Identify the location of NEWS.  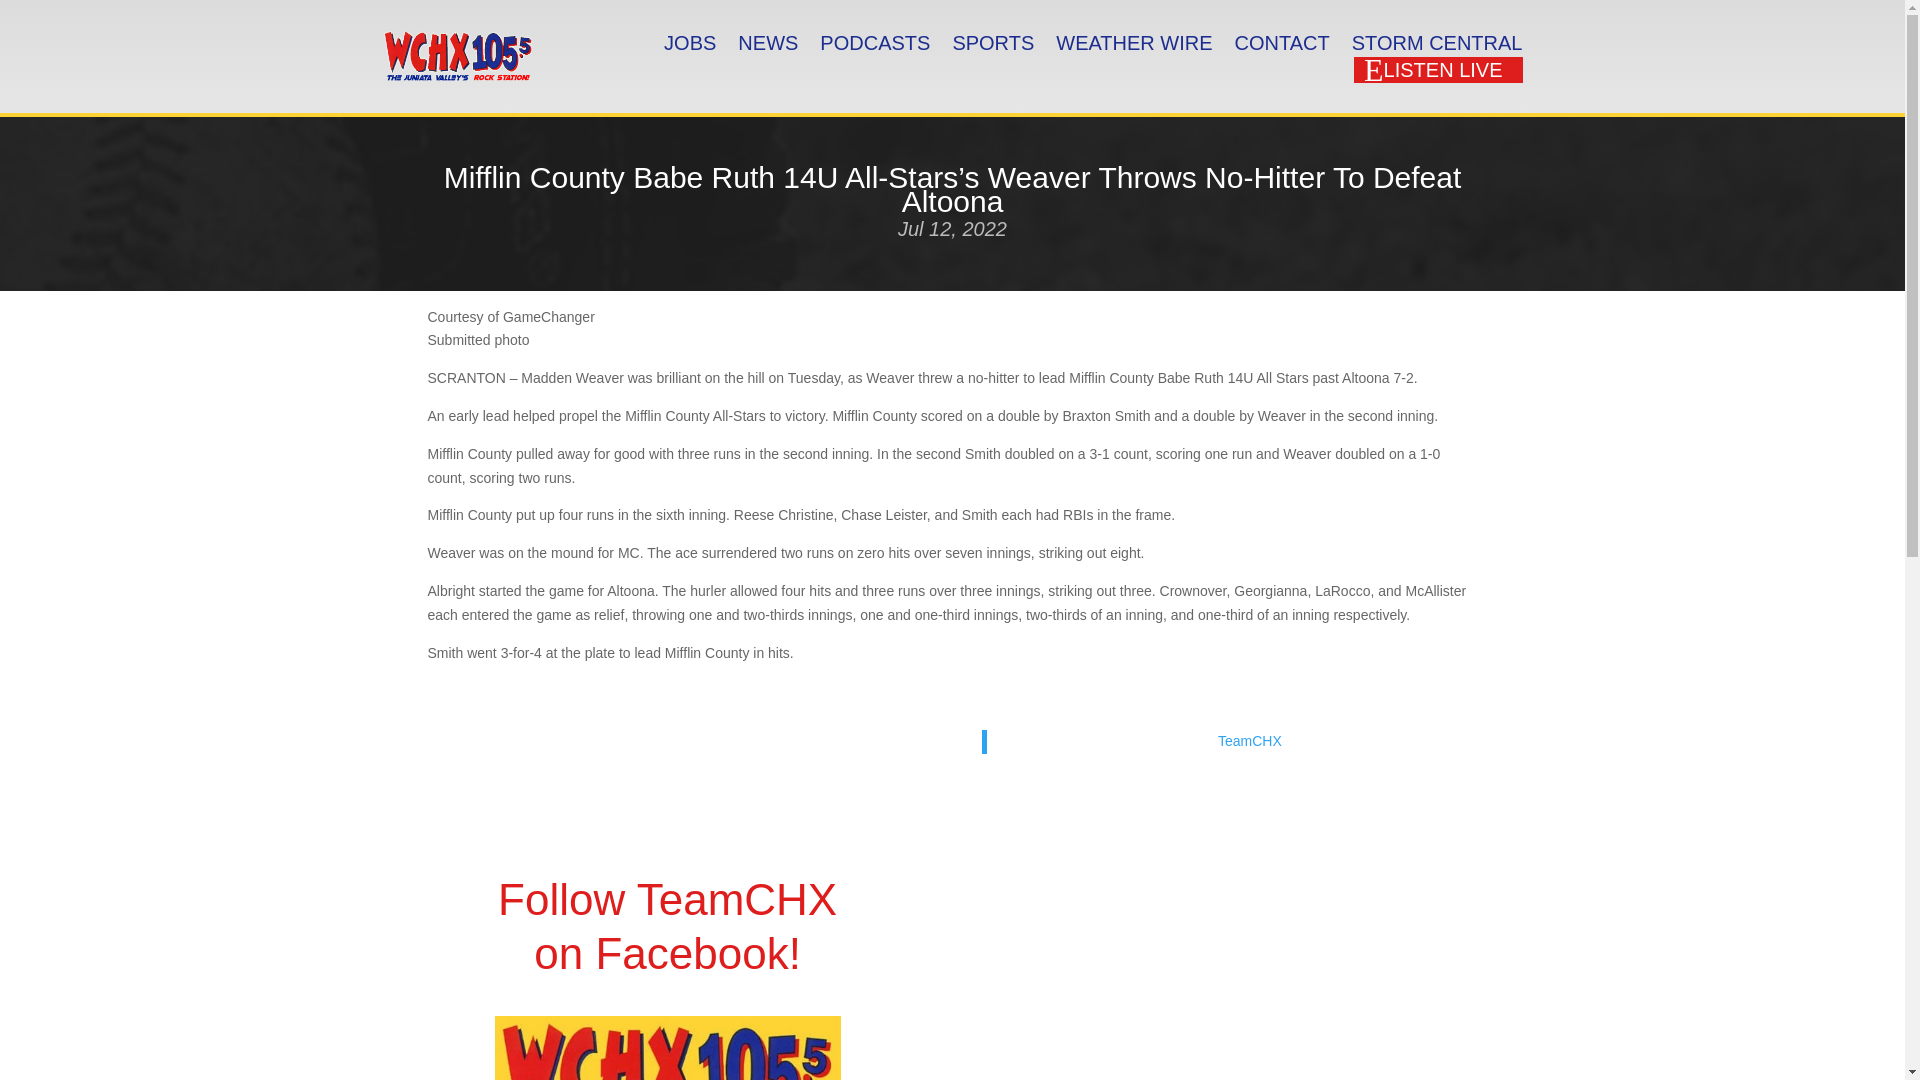
(768, 44).